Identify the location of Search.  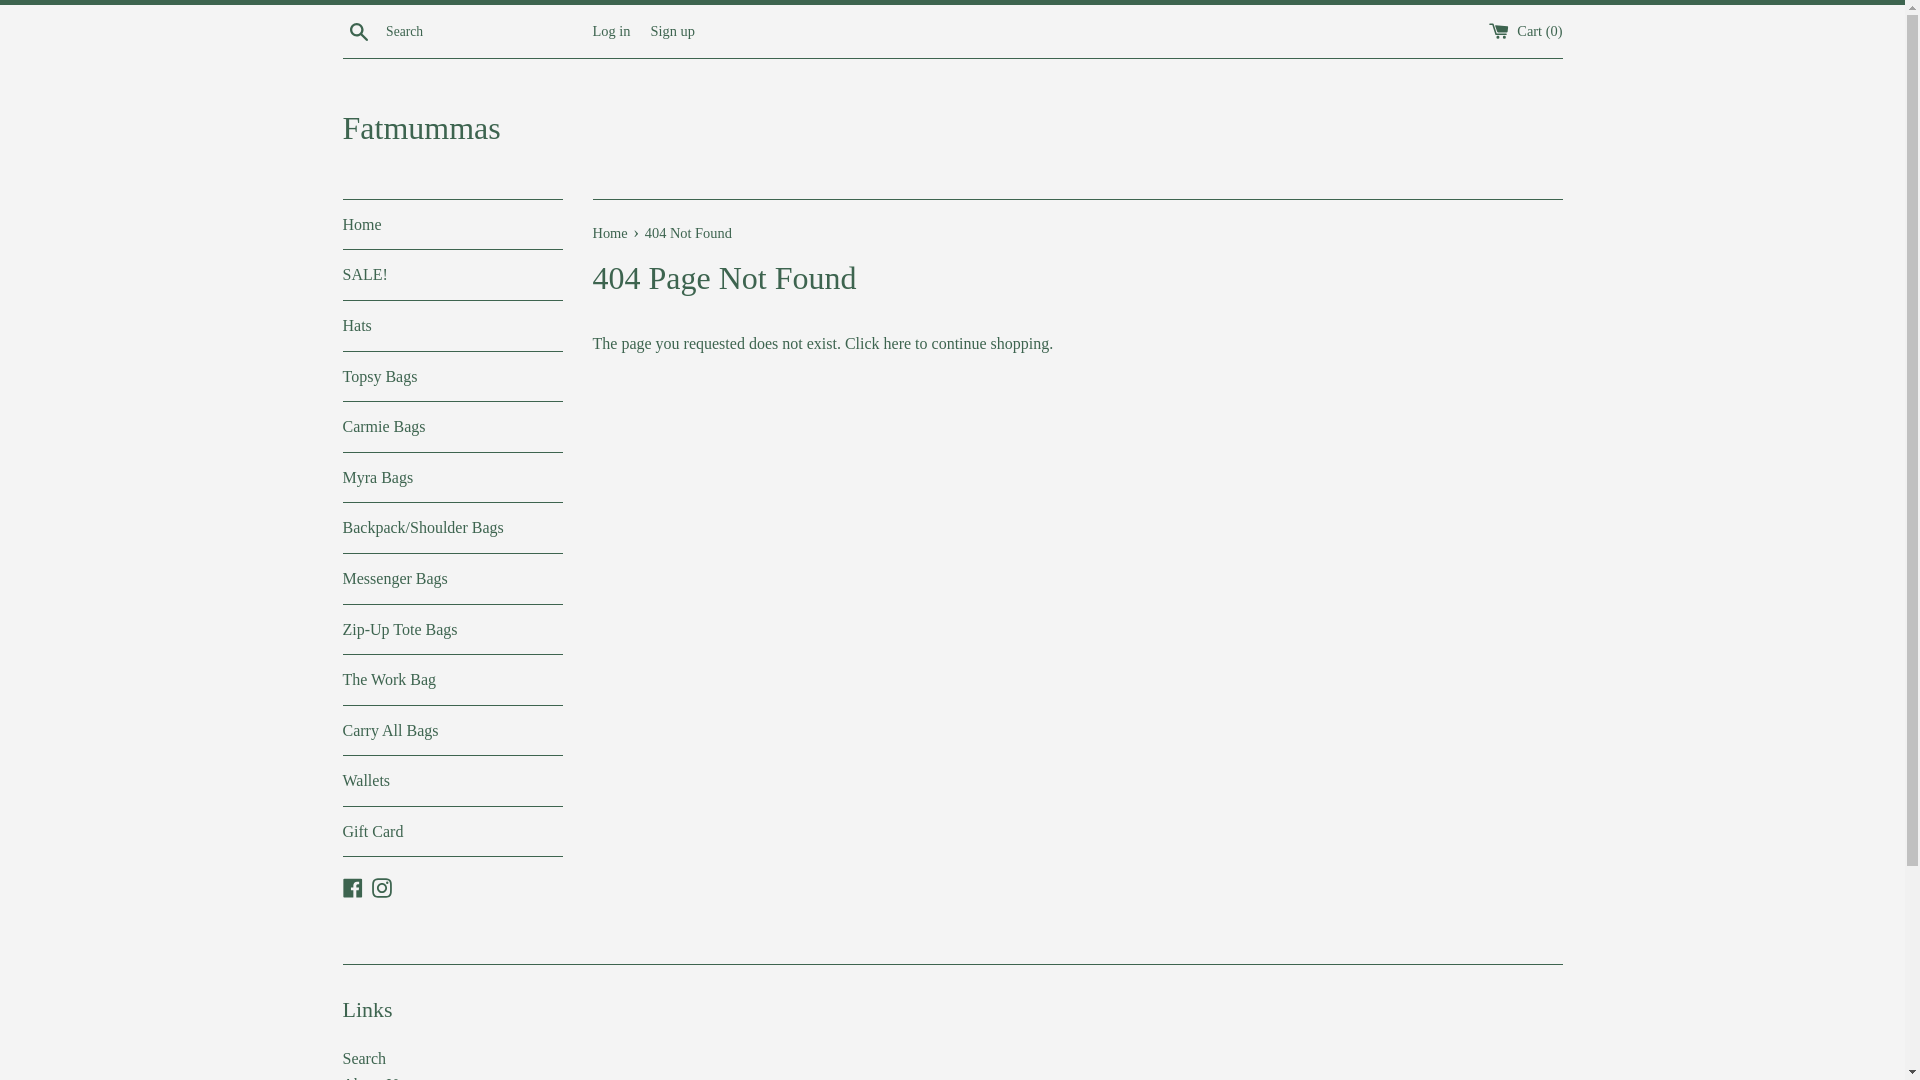
(364, 1058).